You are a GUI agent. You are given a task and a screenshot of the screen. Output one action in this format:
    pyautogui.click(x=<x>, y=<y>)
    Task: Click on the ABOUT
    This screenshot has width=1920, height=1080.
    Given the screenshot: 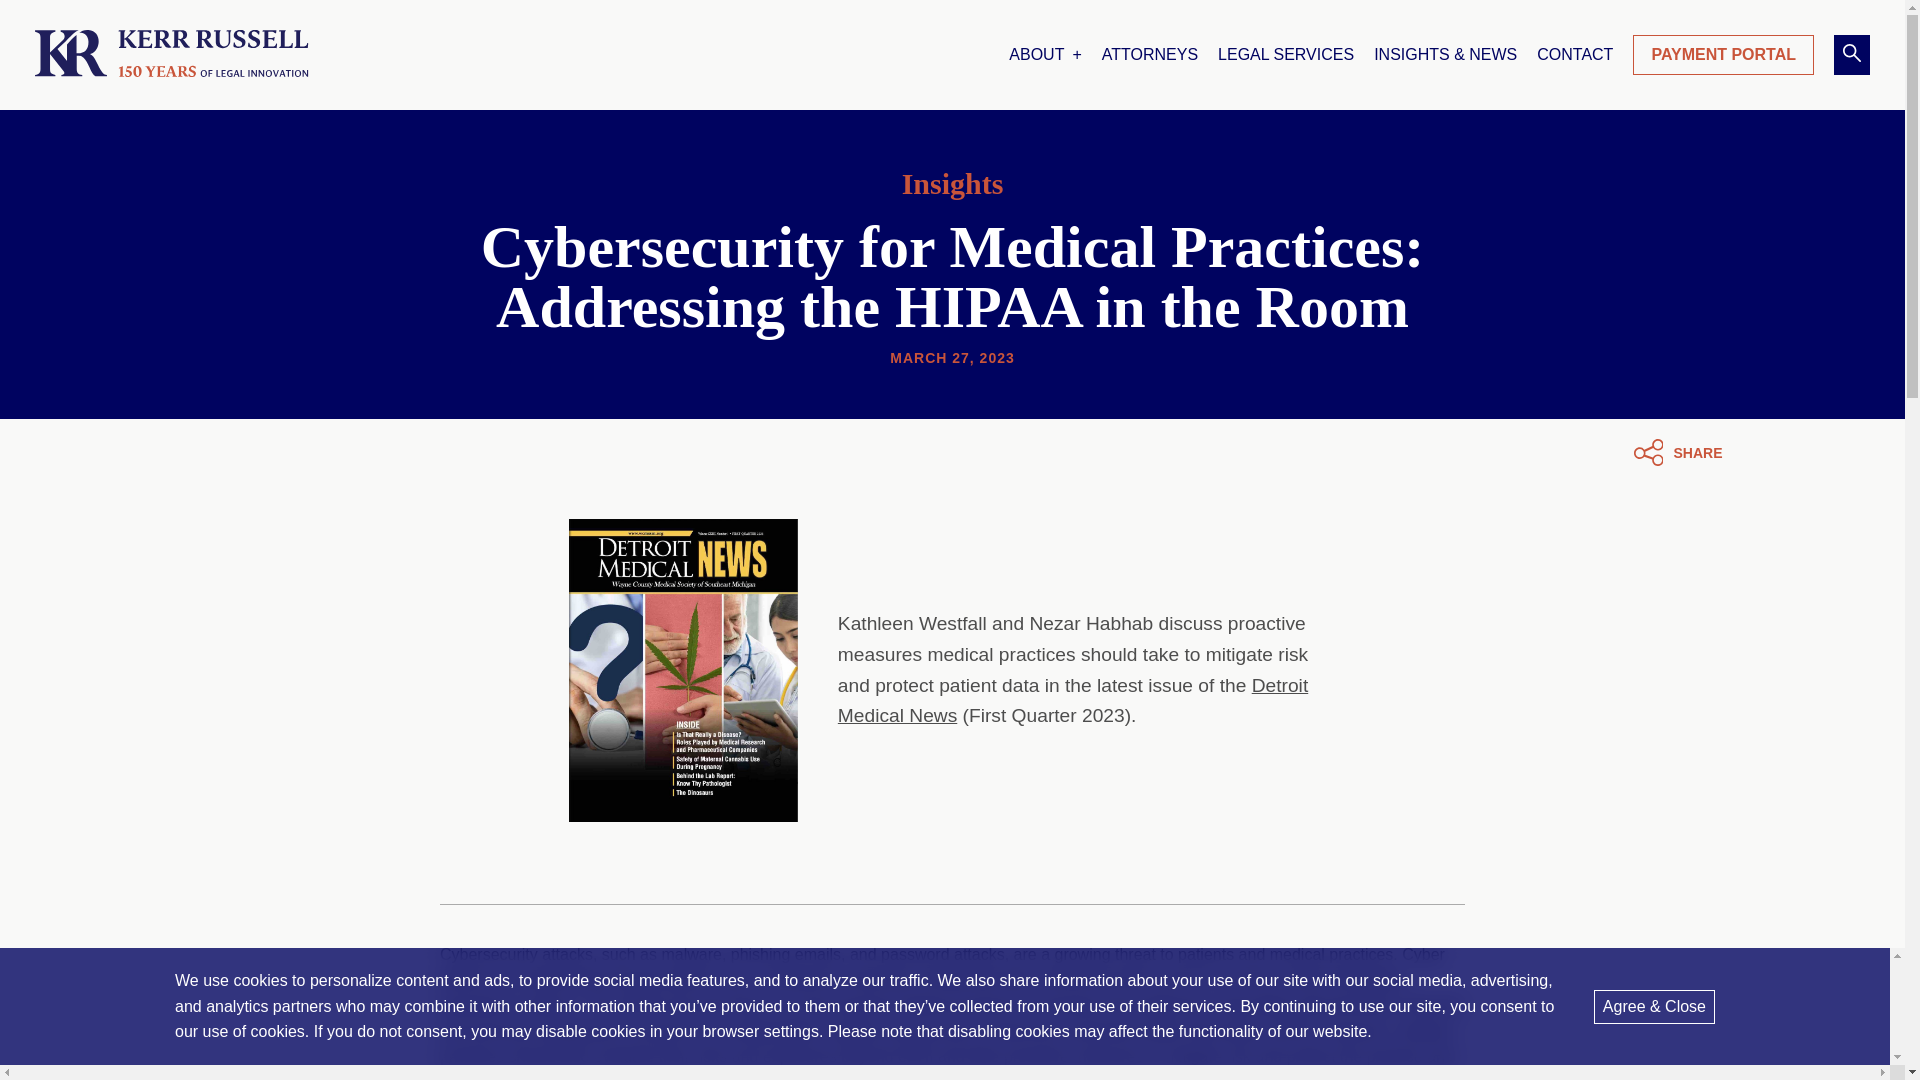 What is the action you would take?
    pyautogui.click(x=1044, y=55)
    